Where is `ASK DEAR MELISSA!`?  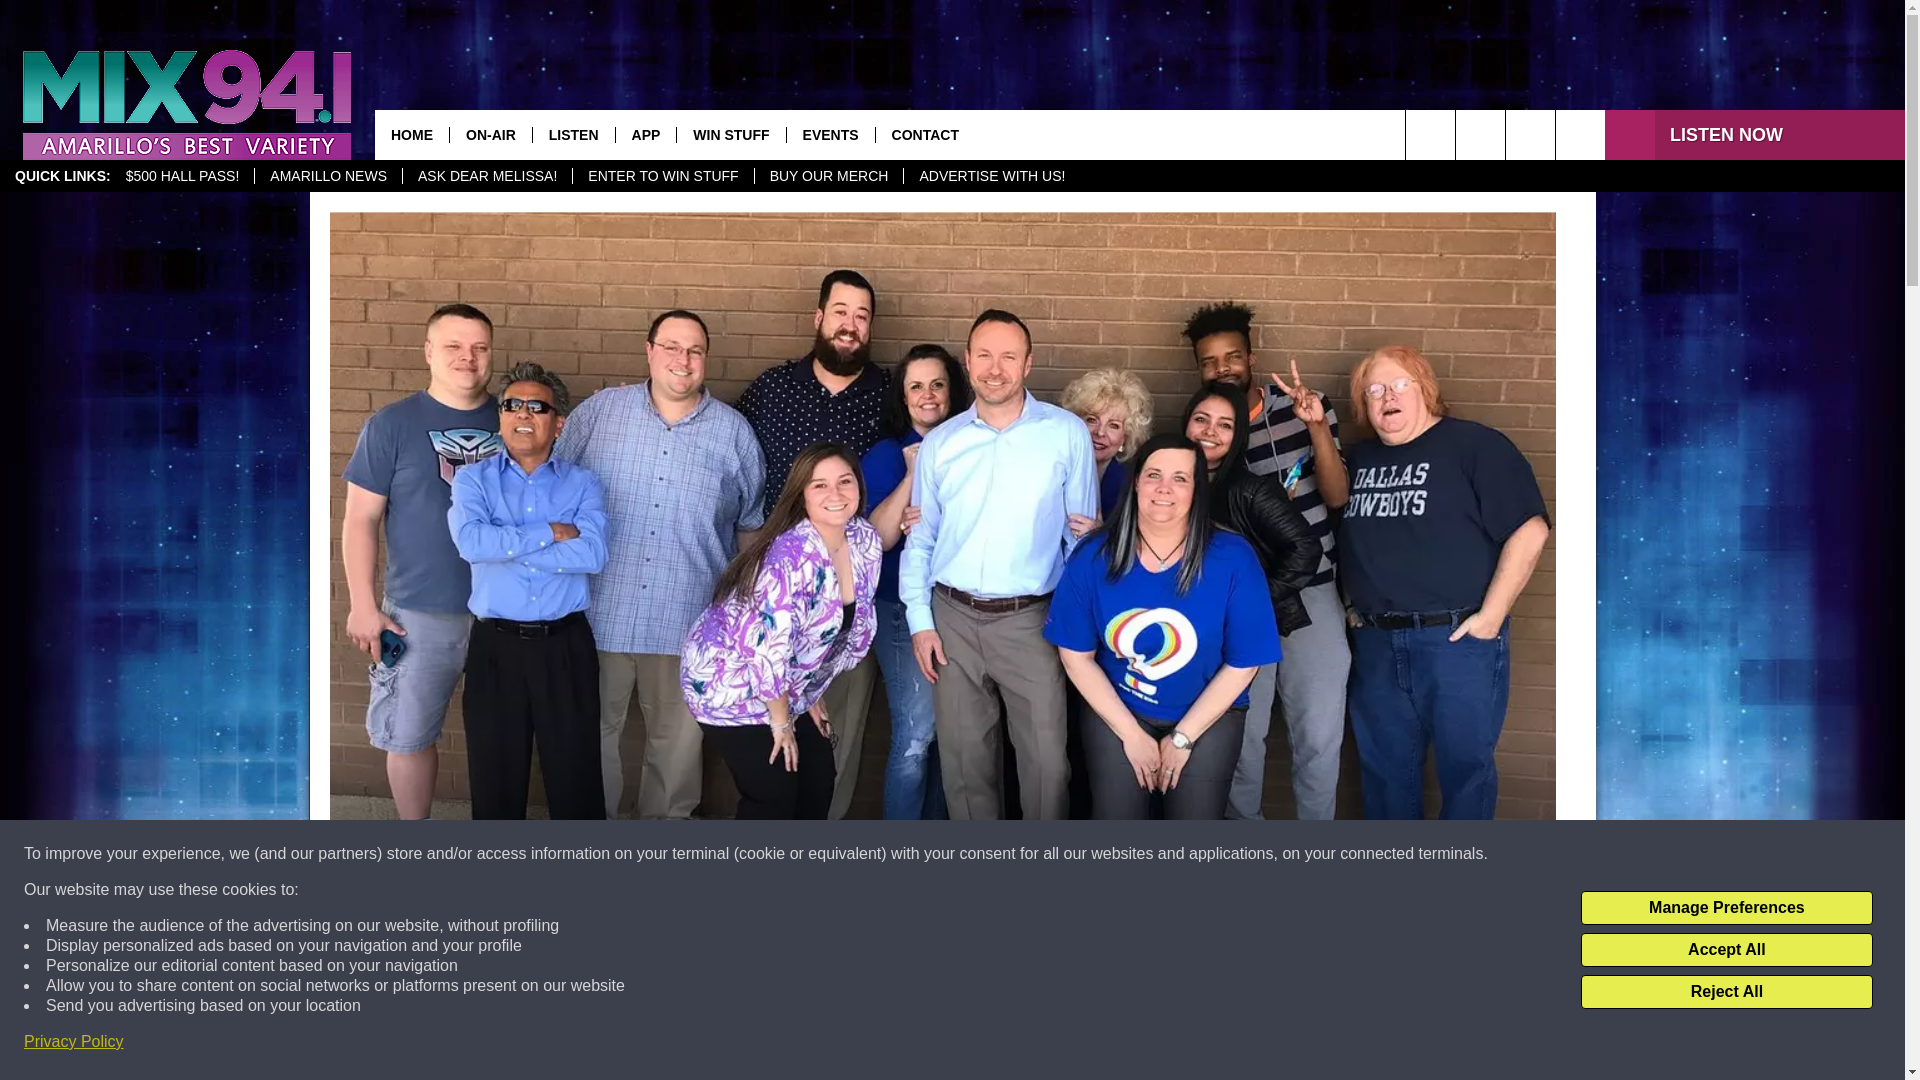 ASK DEAR MELISSA! is located at coordinates (486, 176).